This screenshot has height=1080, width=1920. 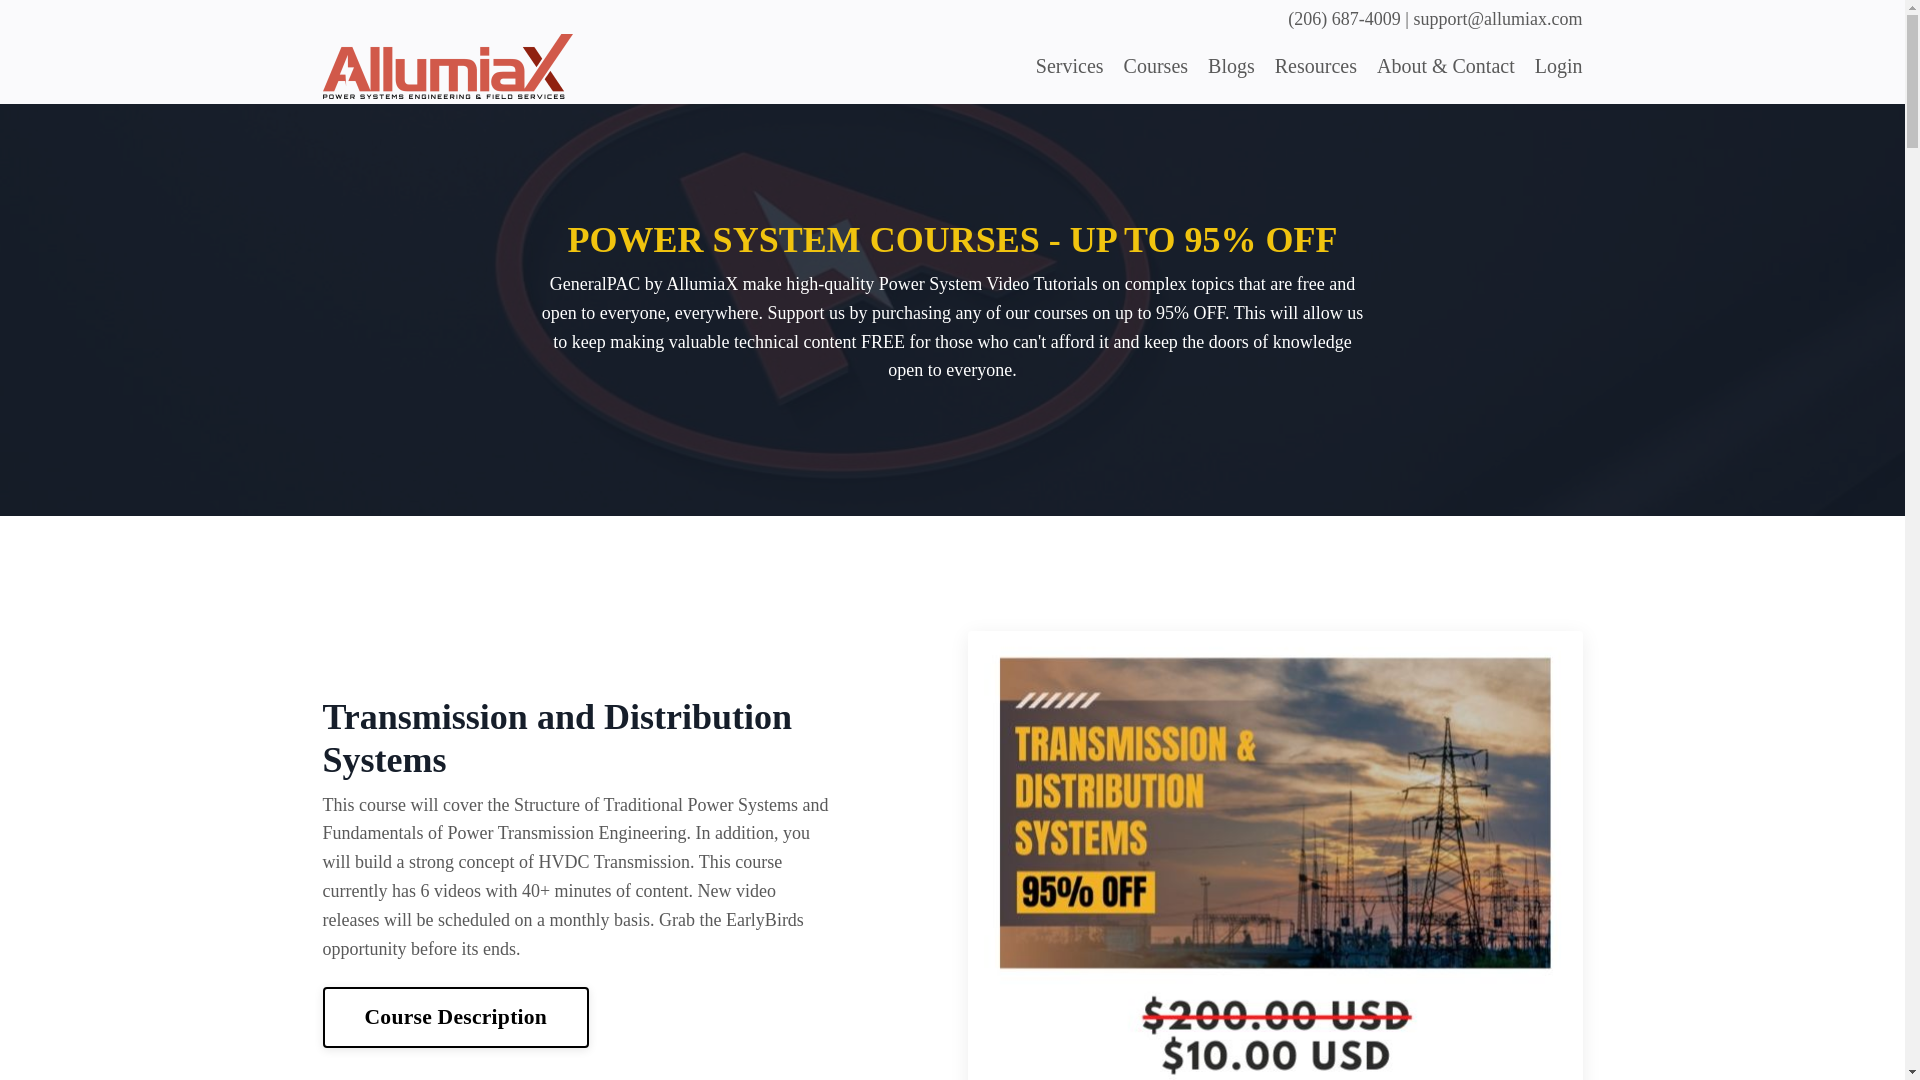 I want to click on Services, so click(x=1070, y=66).